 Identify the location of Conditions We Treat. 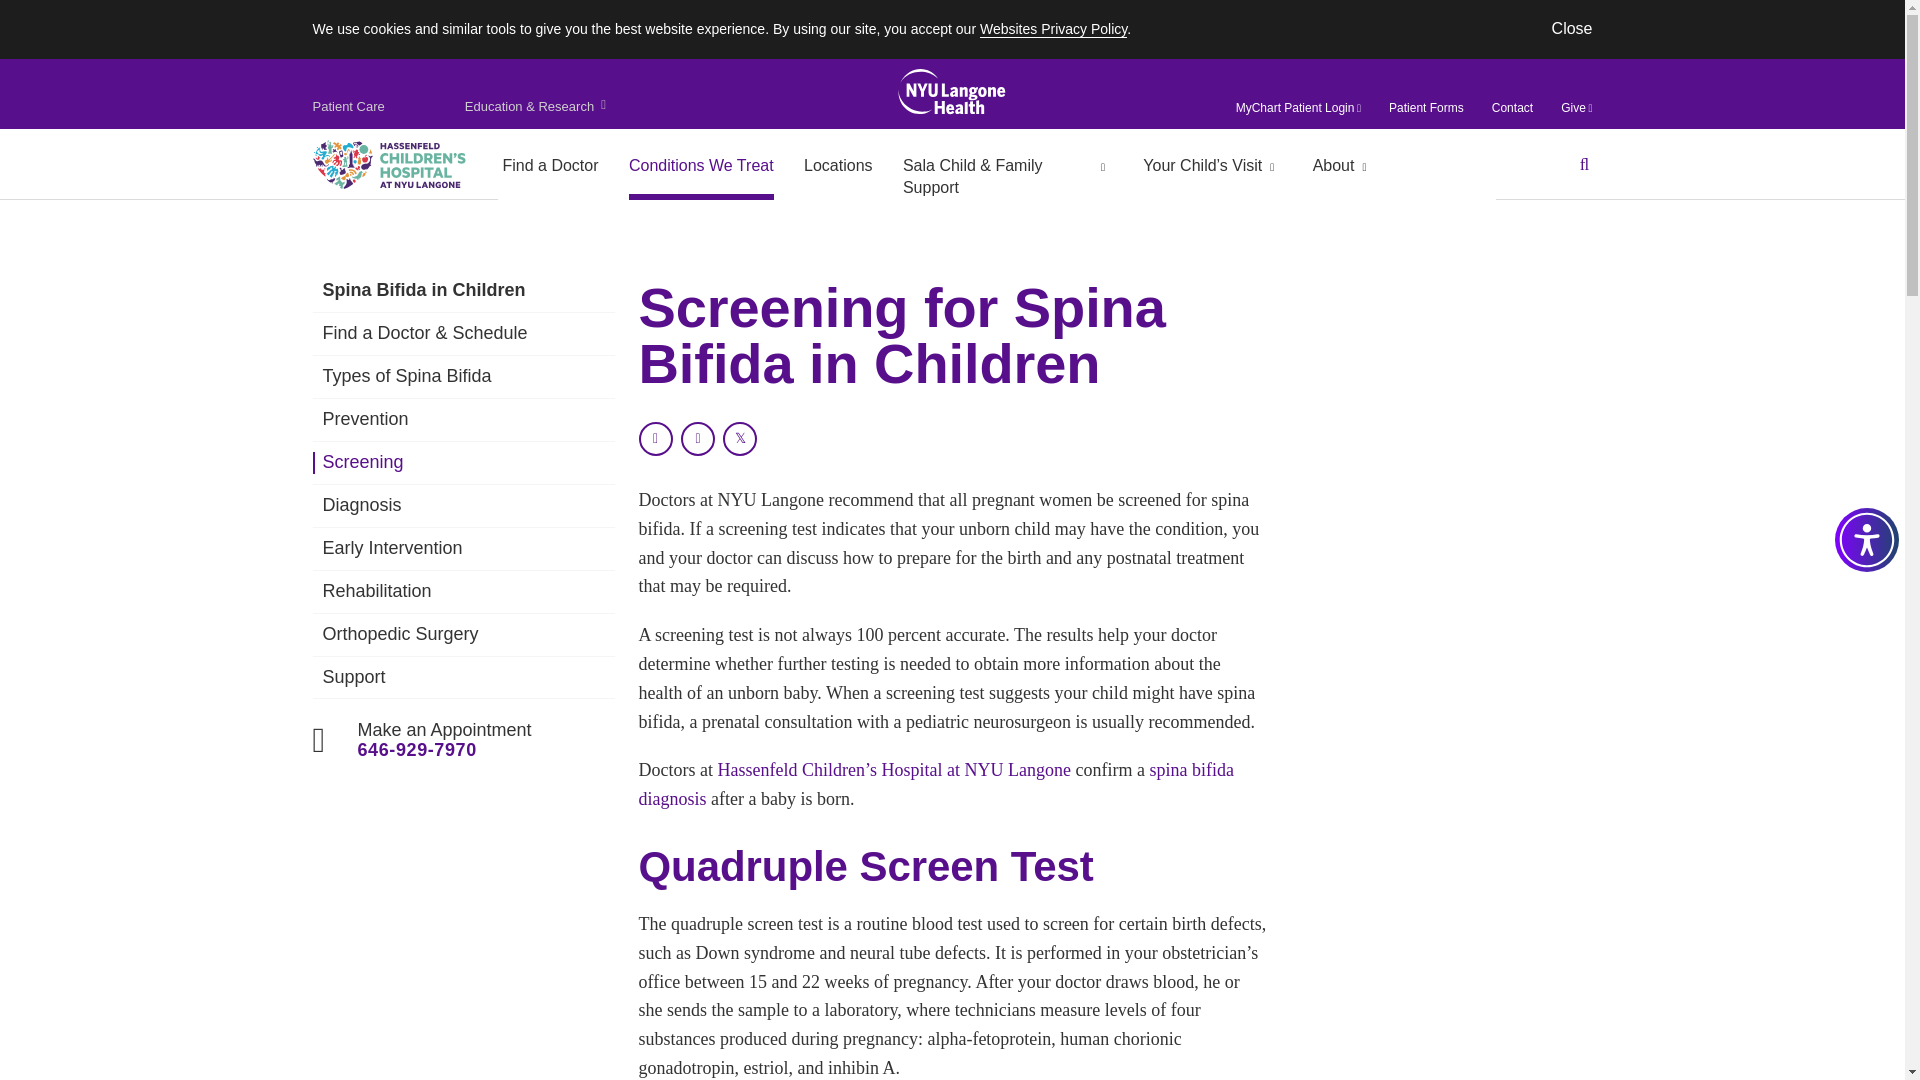
(702, 165).